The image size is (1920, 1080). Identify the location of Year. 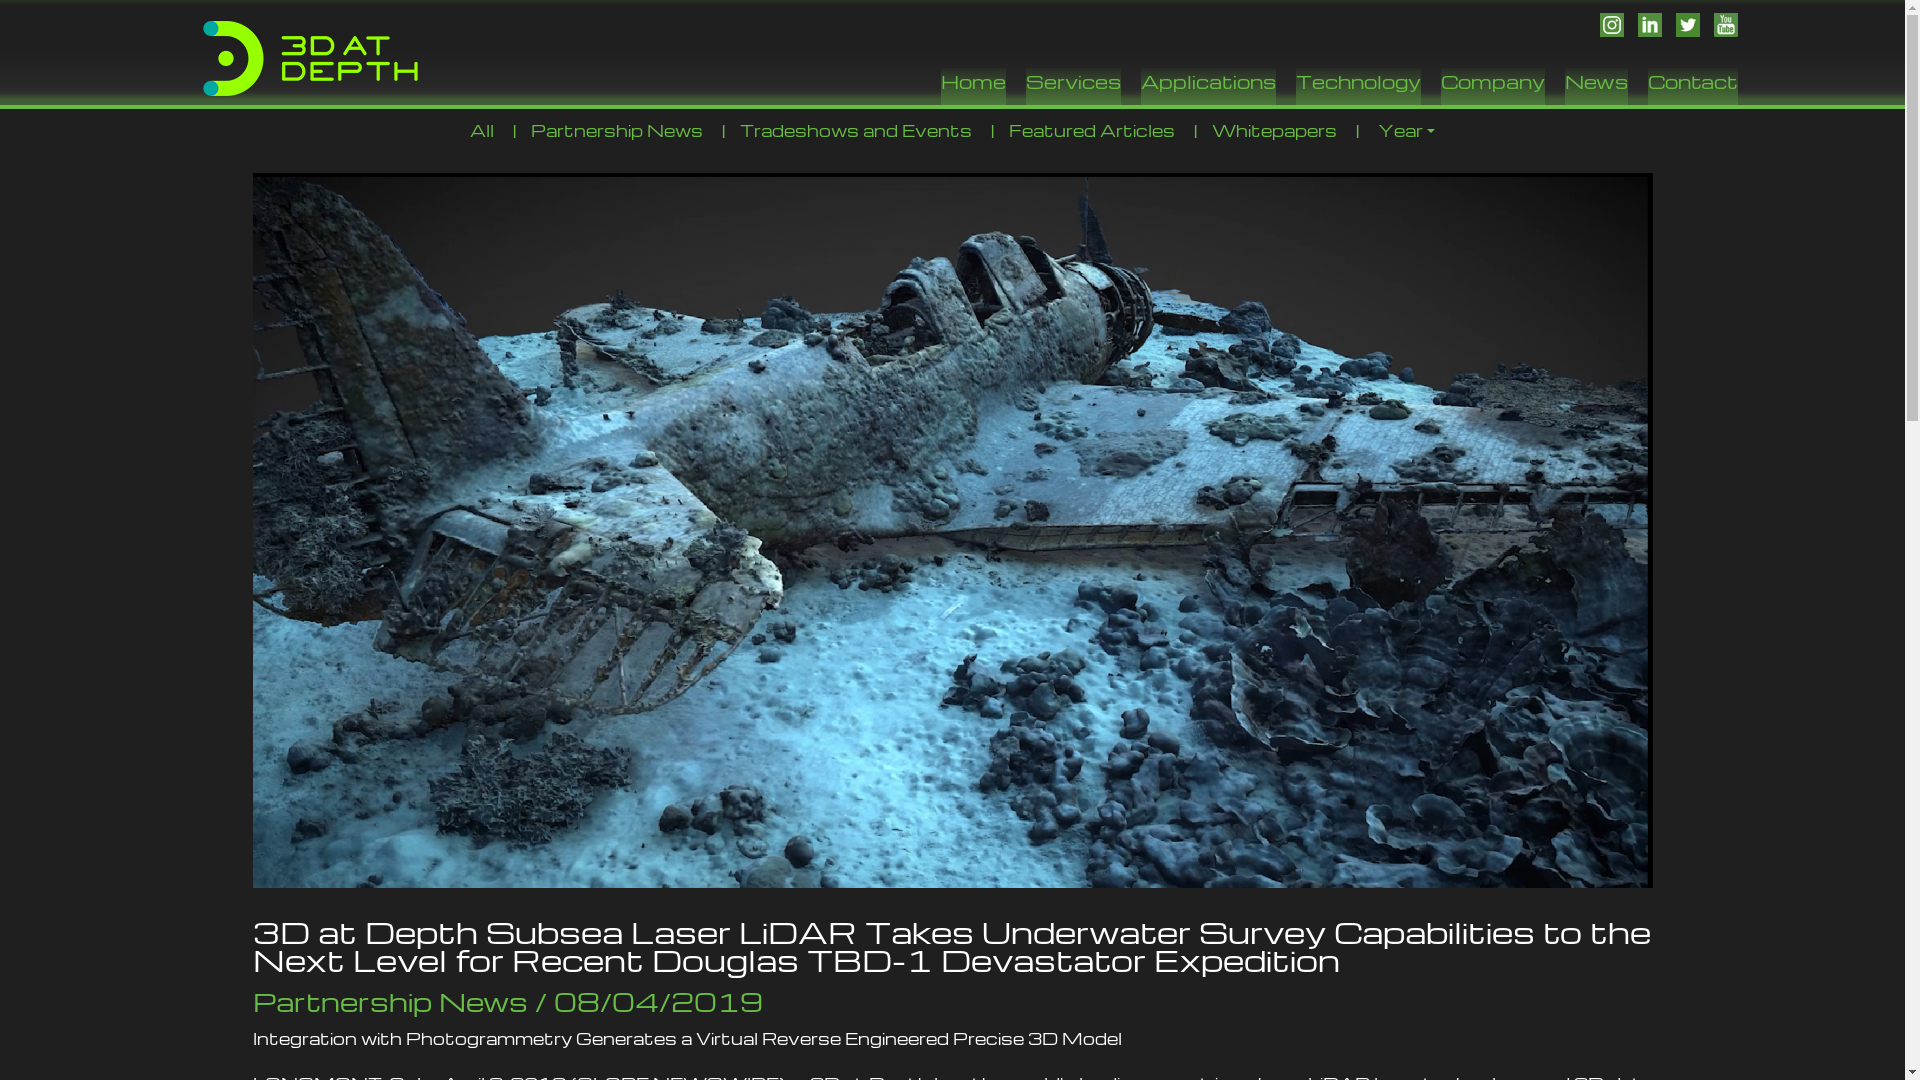
(1406, 132).